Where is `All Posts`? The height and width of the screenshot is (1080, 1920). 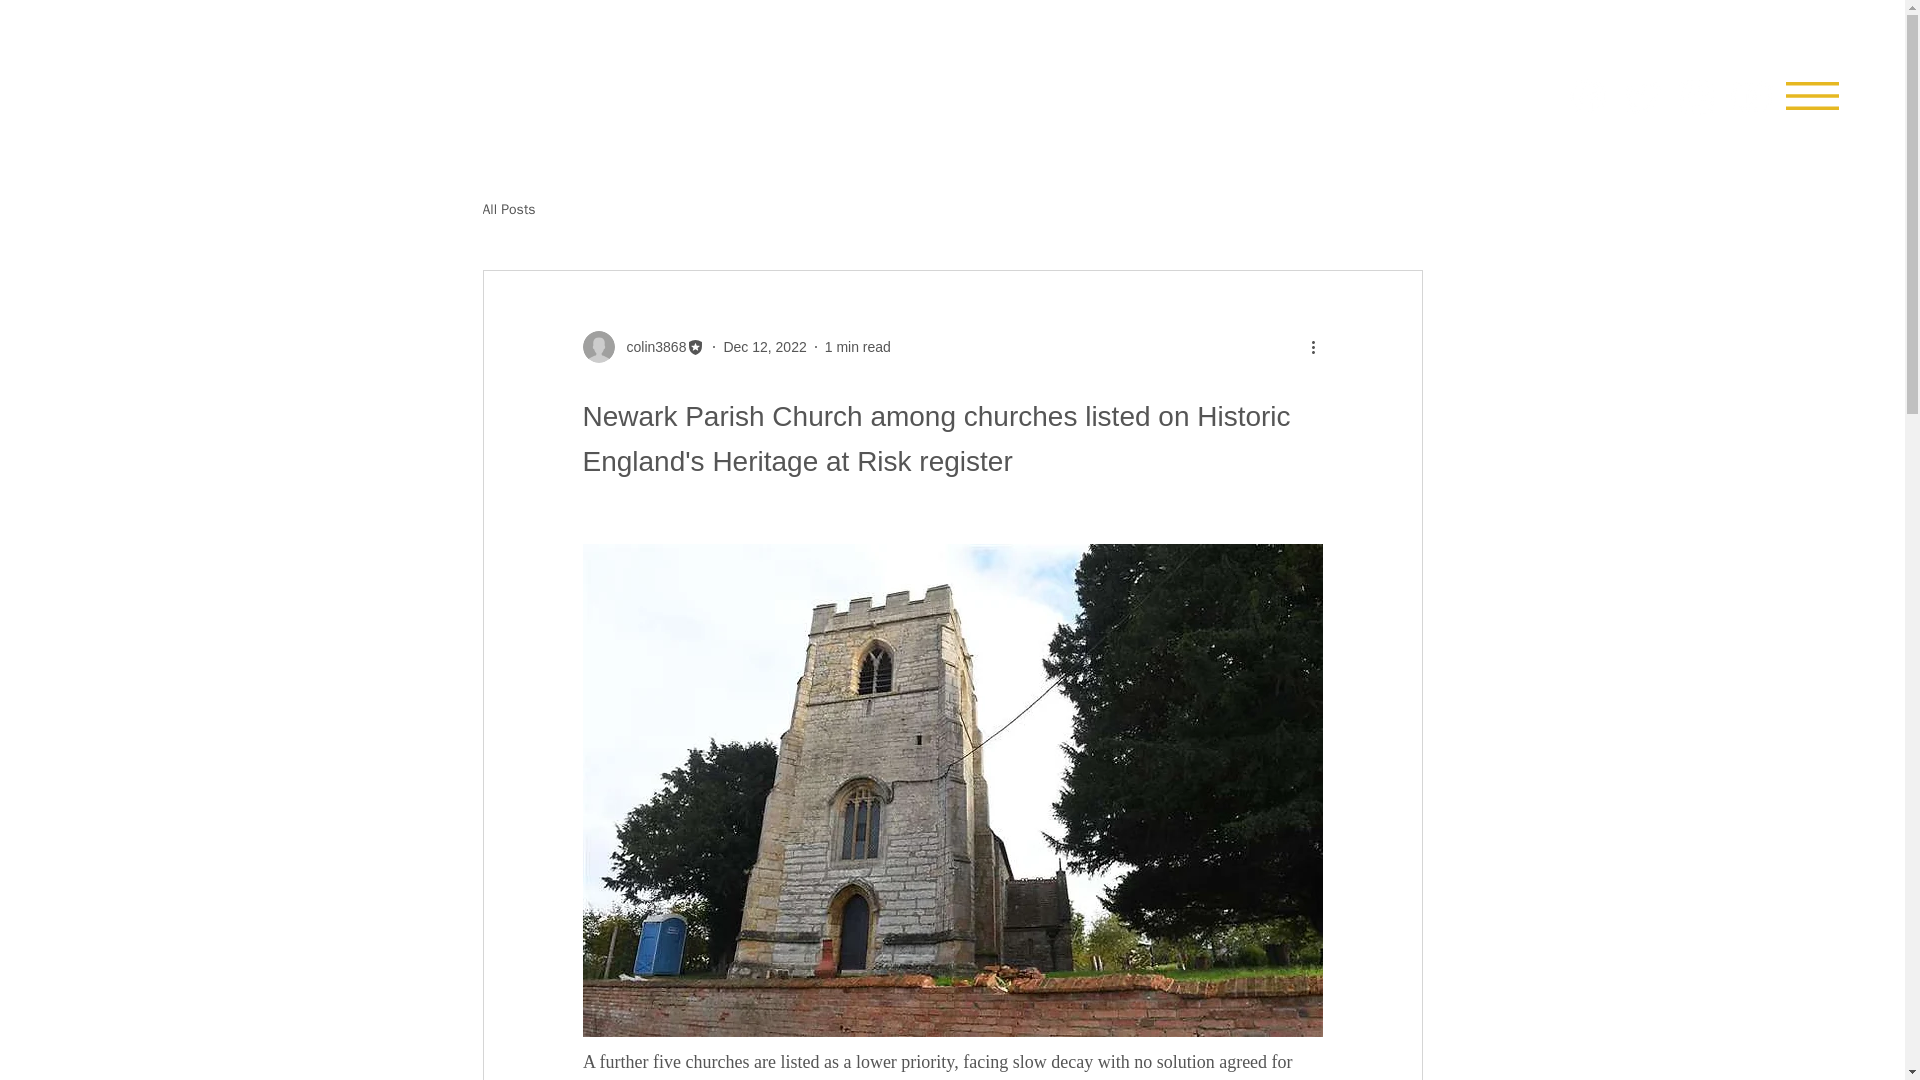
All Posts is located at coordinates (508, 210).